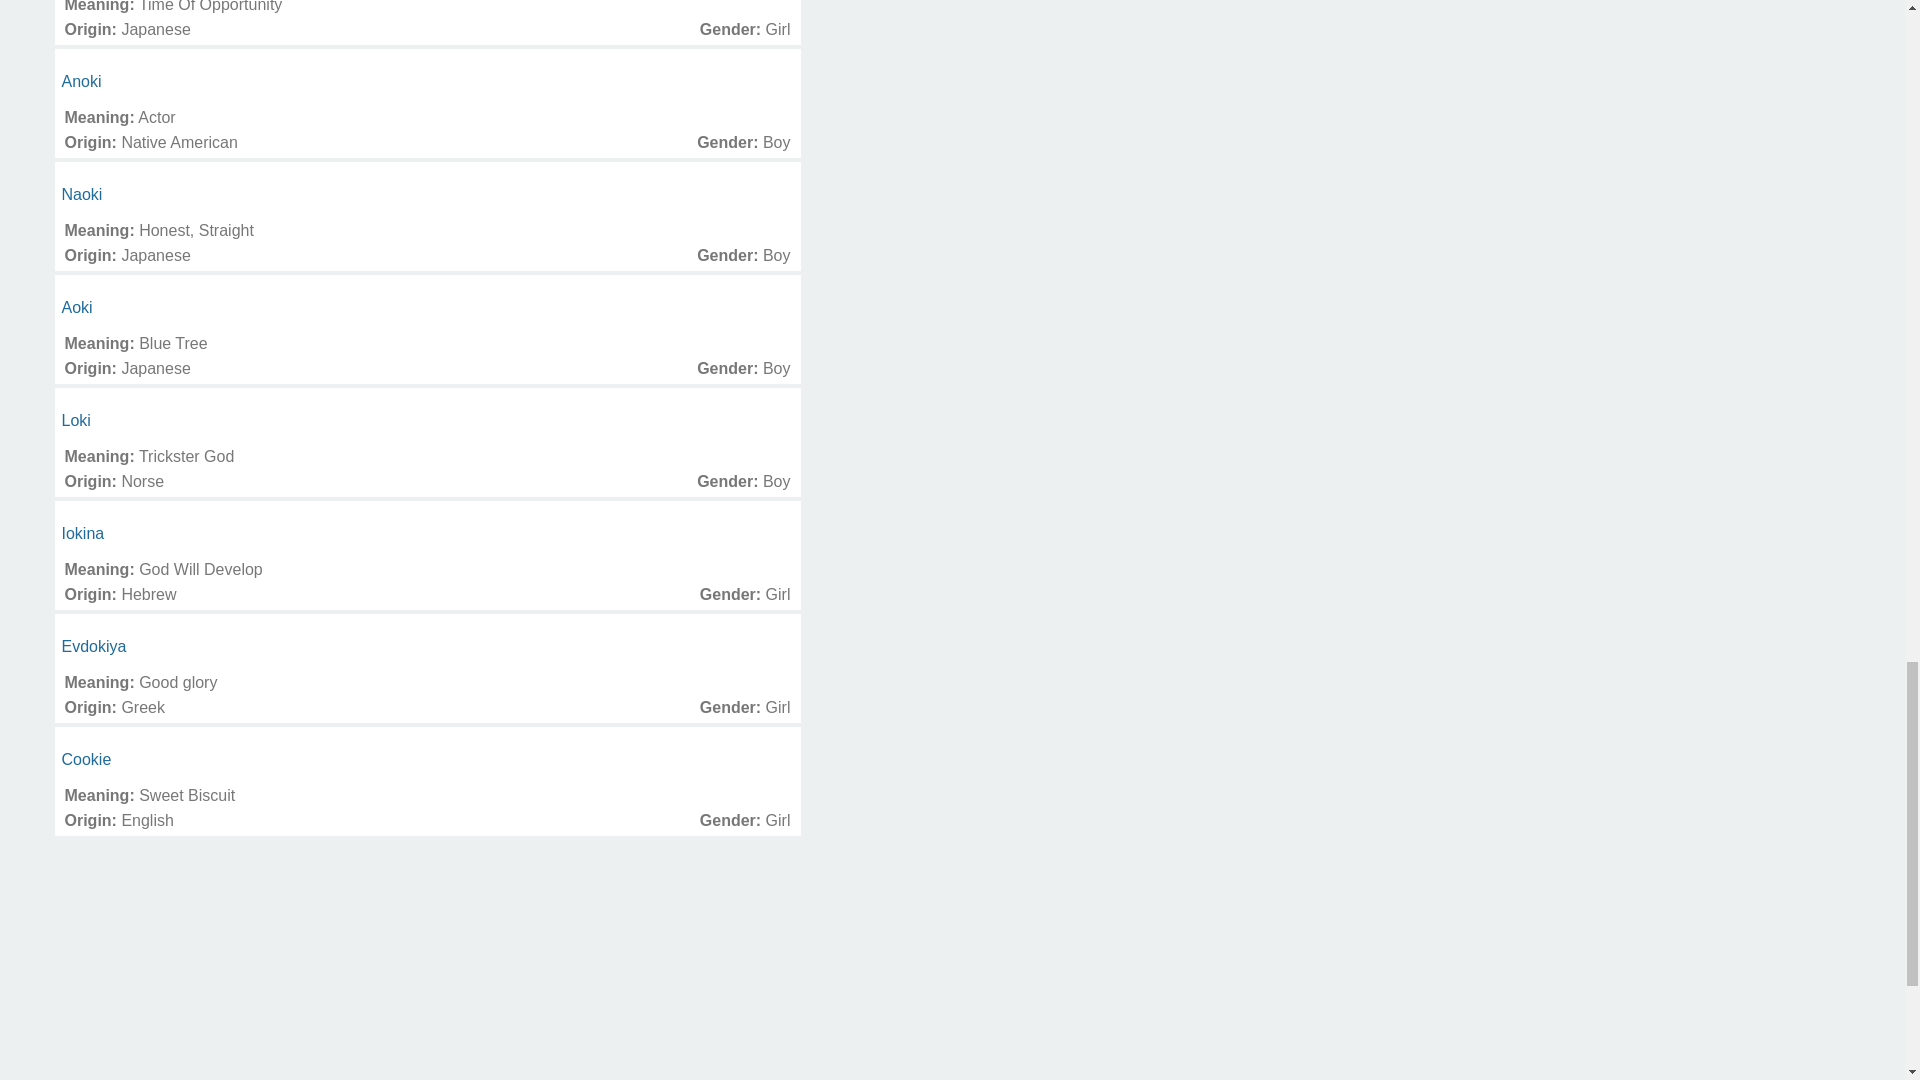 The width and height of the screenshot is (1920, 1080). Describe the element at coordinates (82, 194) in the screenshot. I see `Naoki` at that location.